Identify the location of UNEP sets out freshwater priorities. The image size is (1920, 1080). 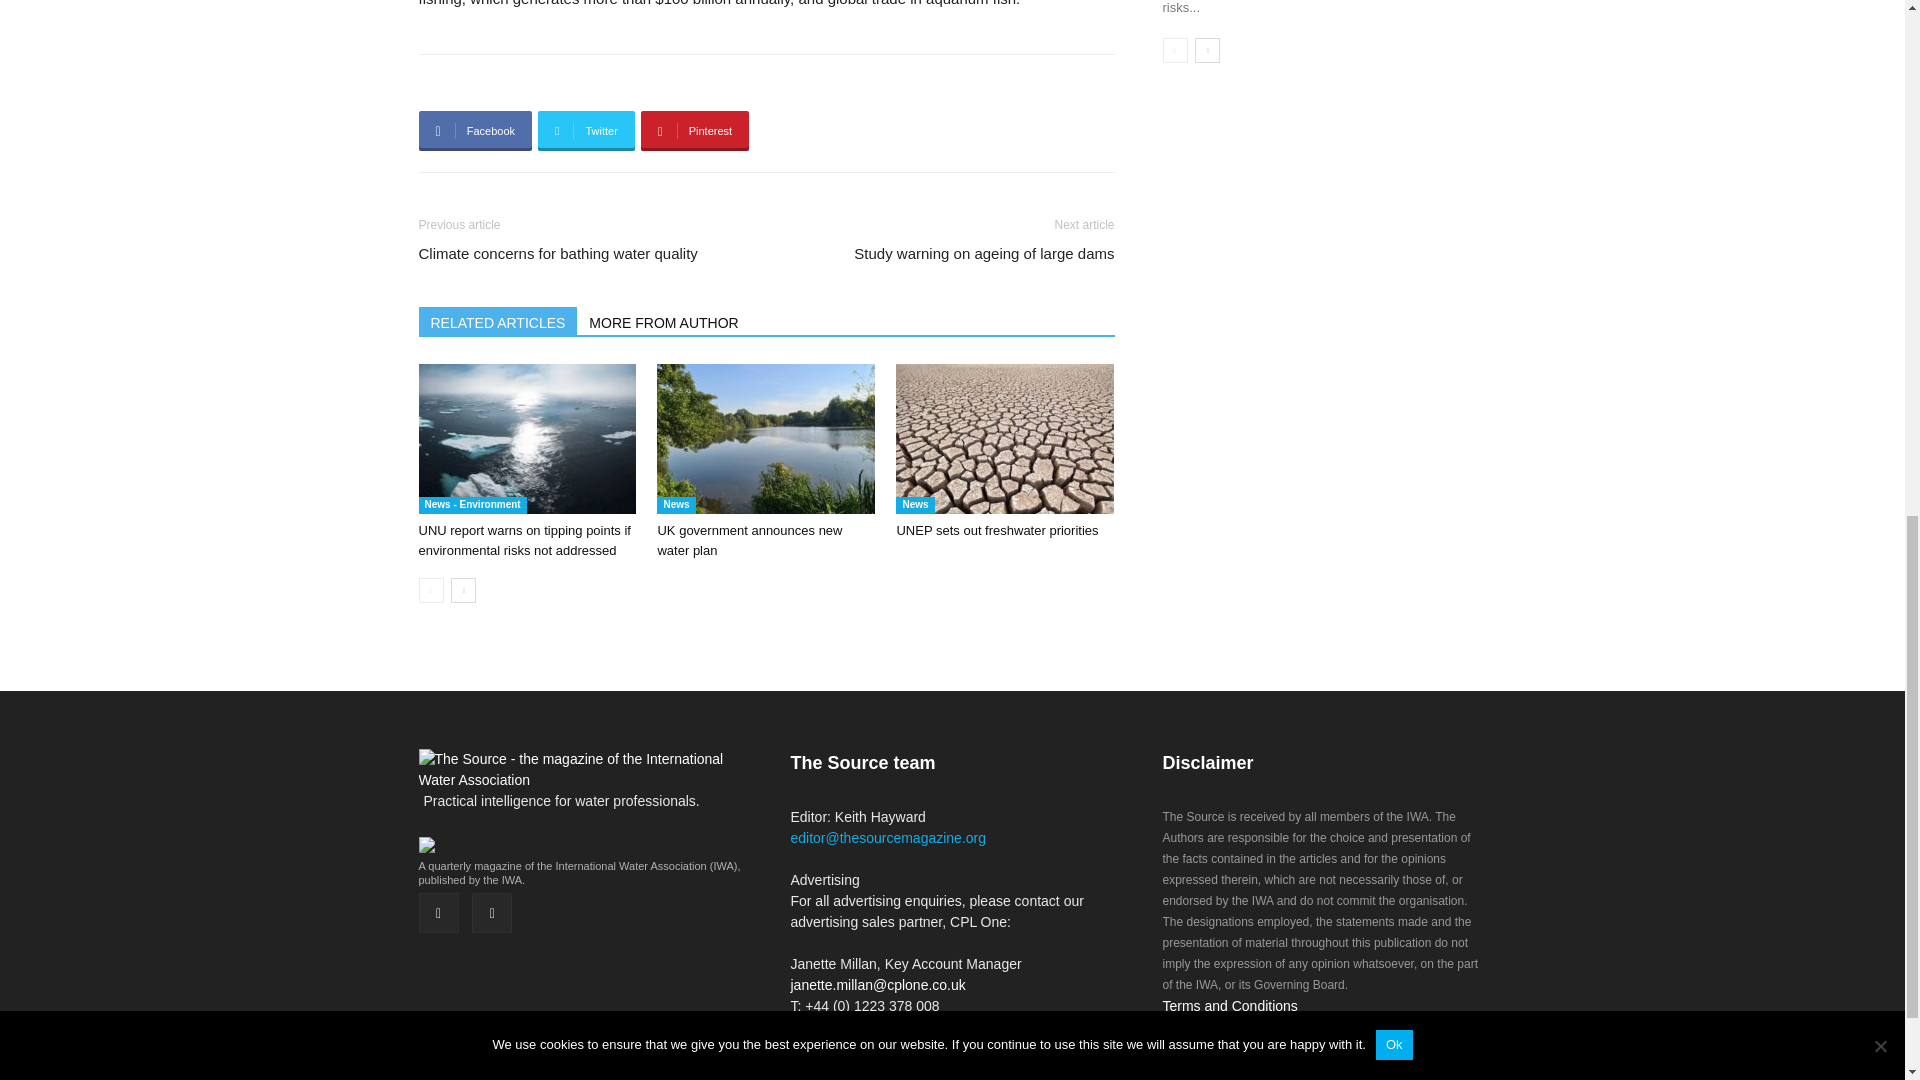
(1004, 438).